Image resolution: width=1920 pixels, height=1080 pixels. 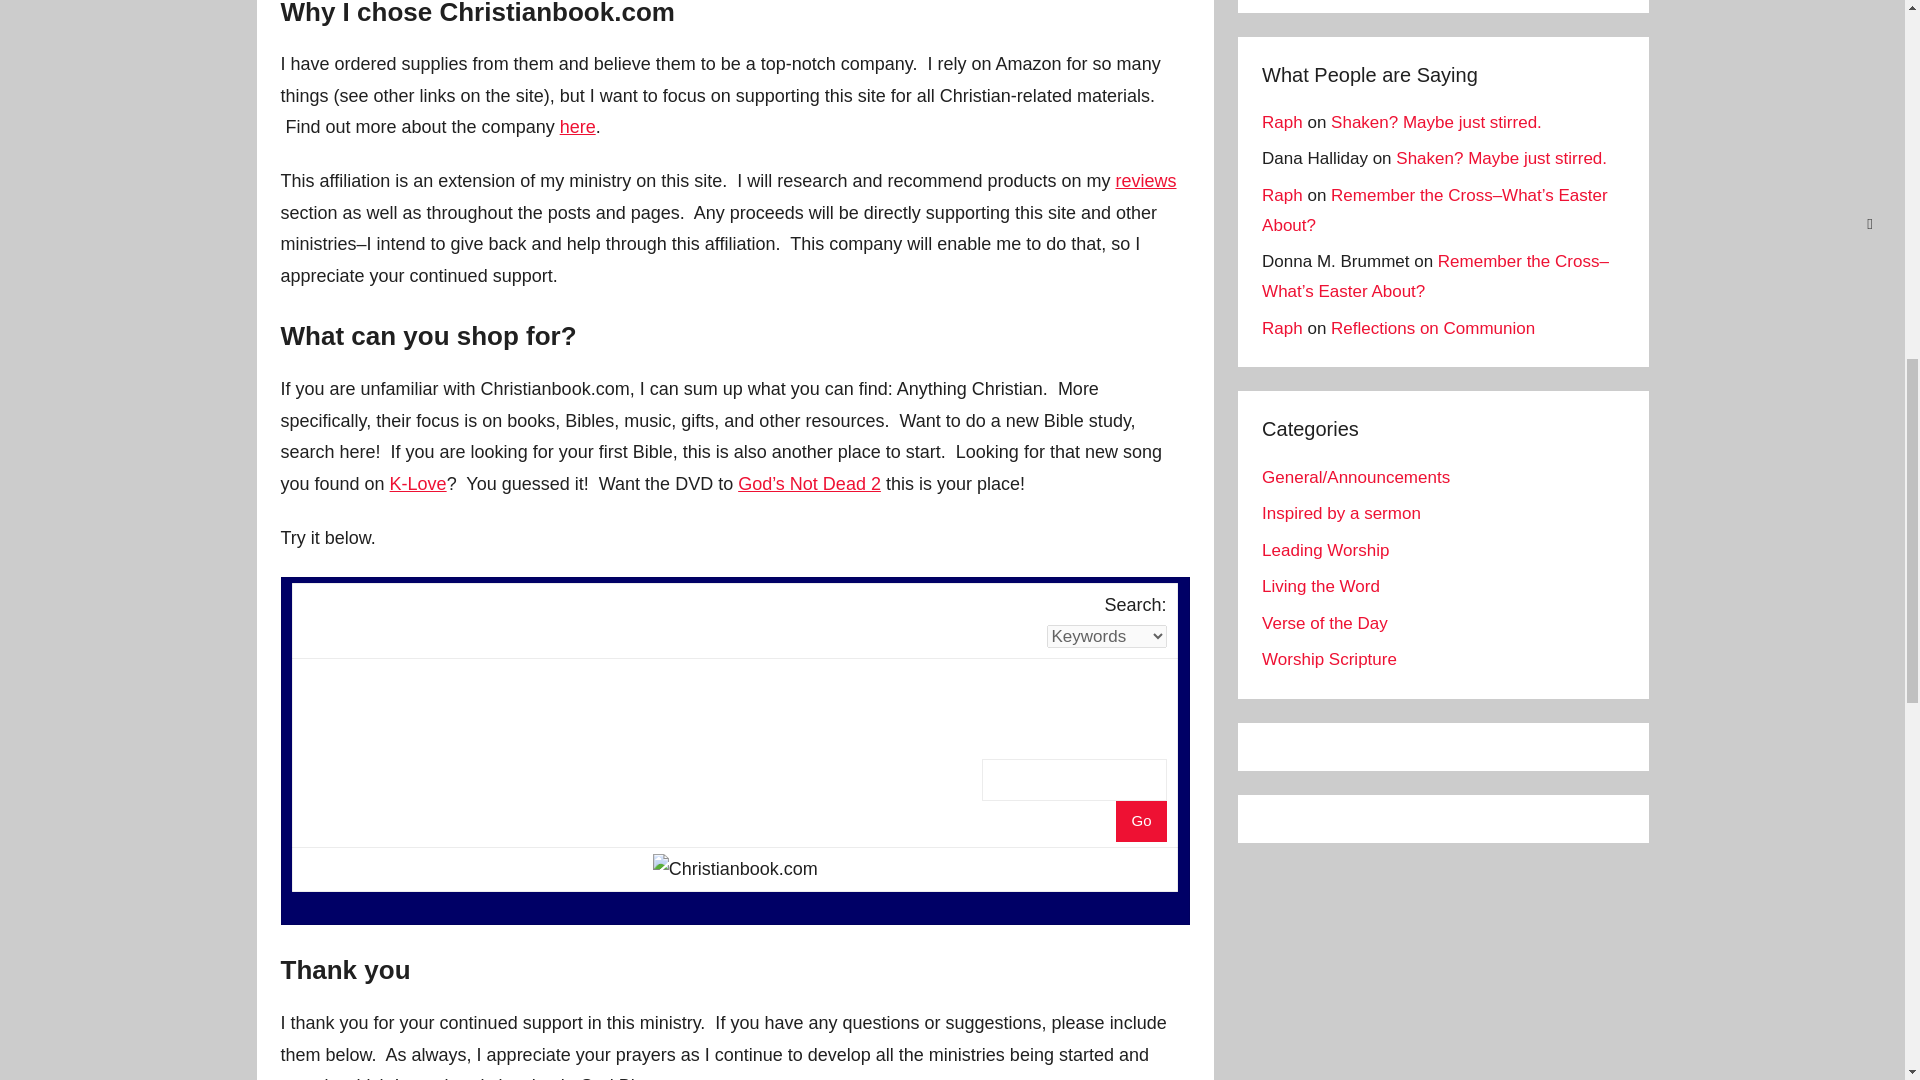 What do you see at coordinates (1146, 180) in the screenshot?
I see `reviews` at bounding box center [1146, 180].